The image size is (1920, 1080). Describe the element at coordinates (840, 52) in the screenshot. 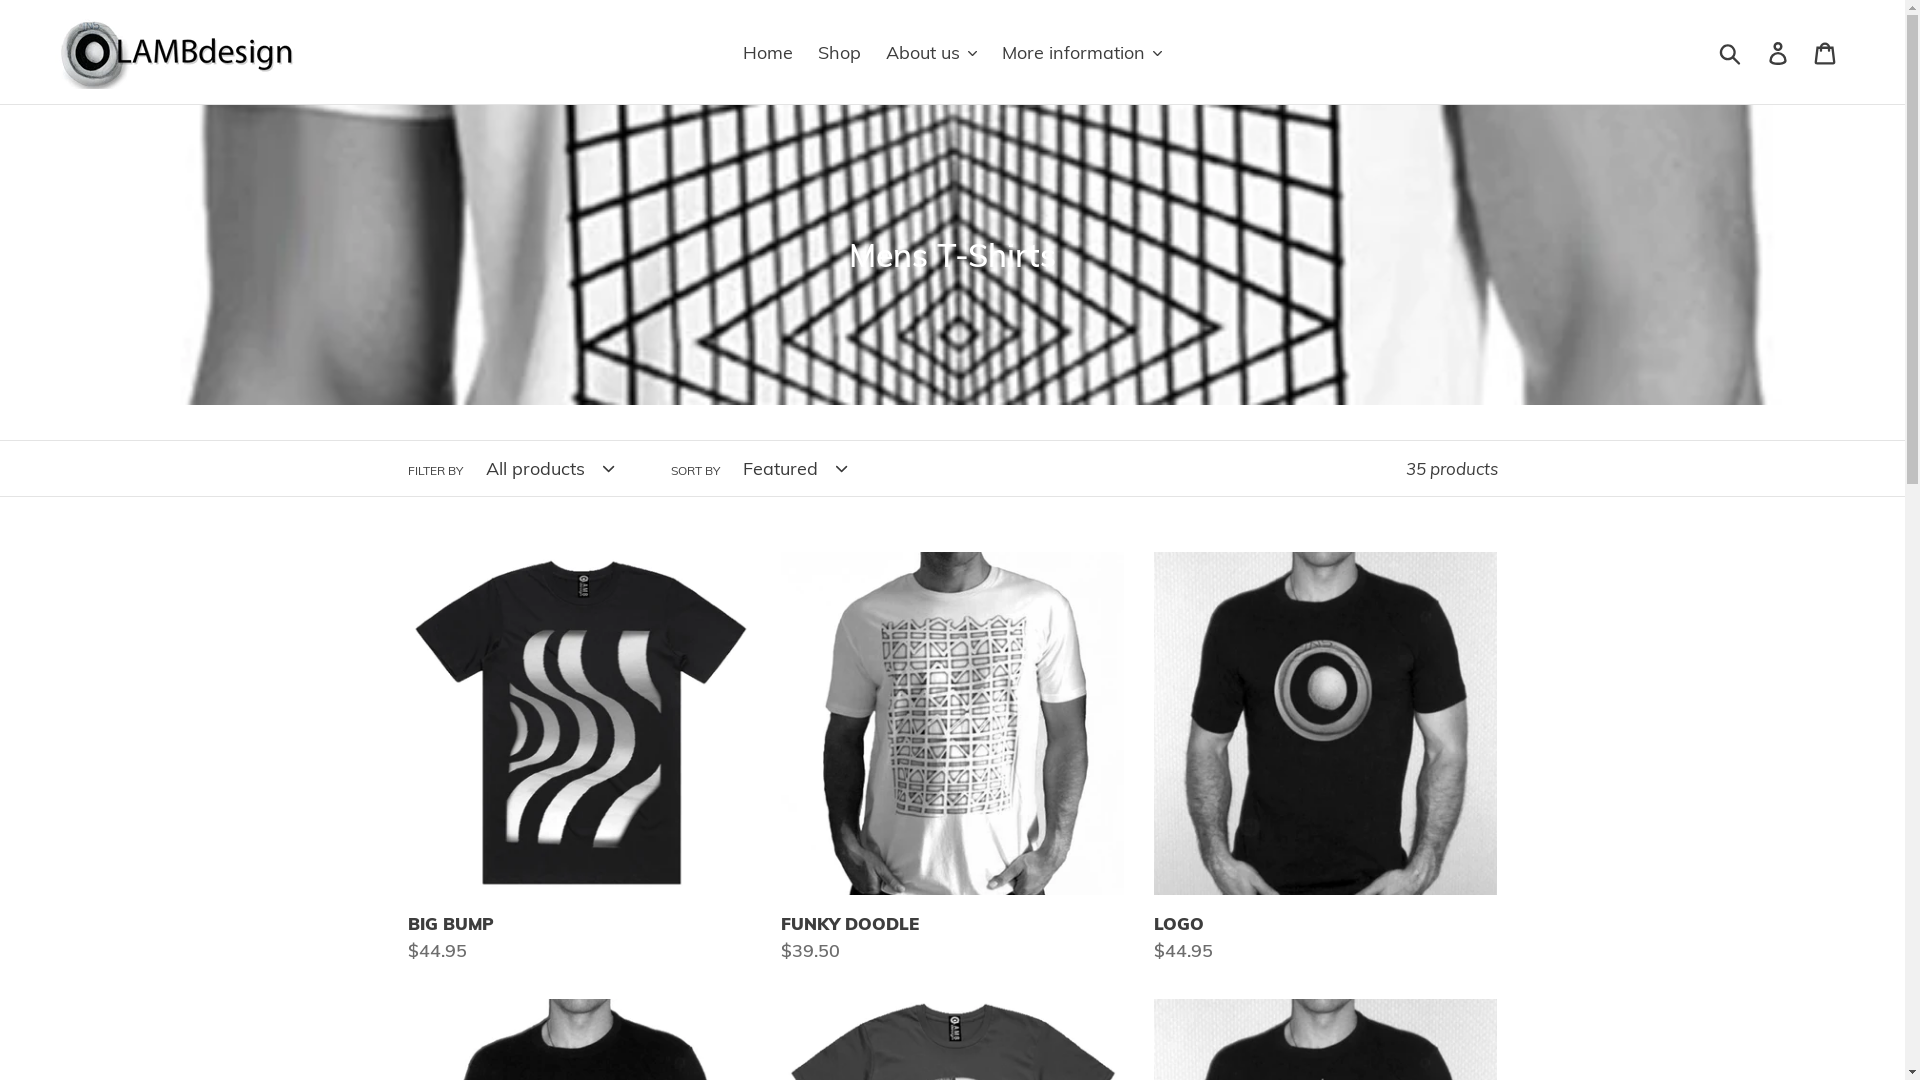

I see `Shop` at that location.